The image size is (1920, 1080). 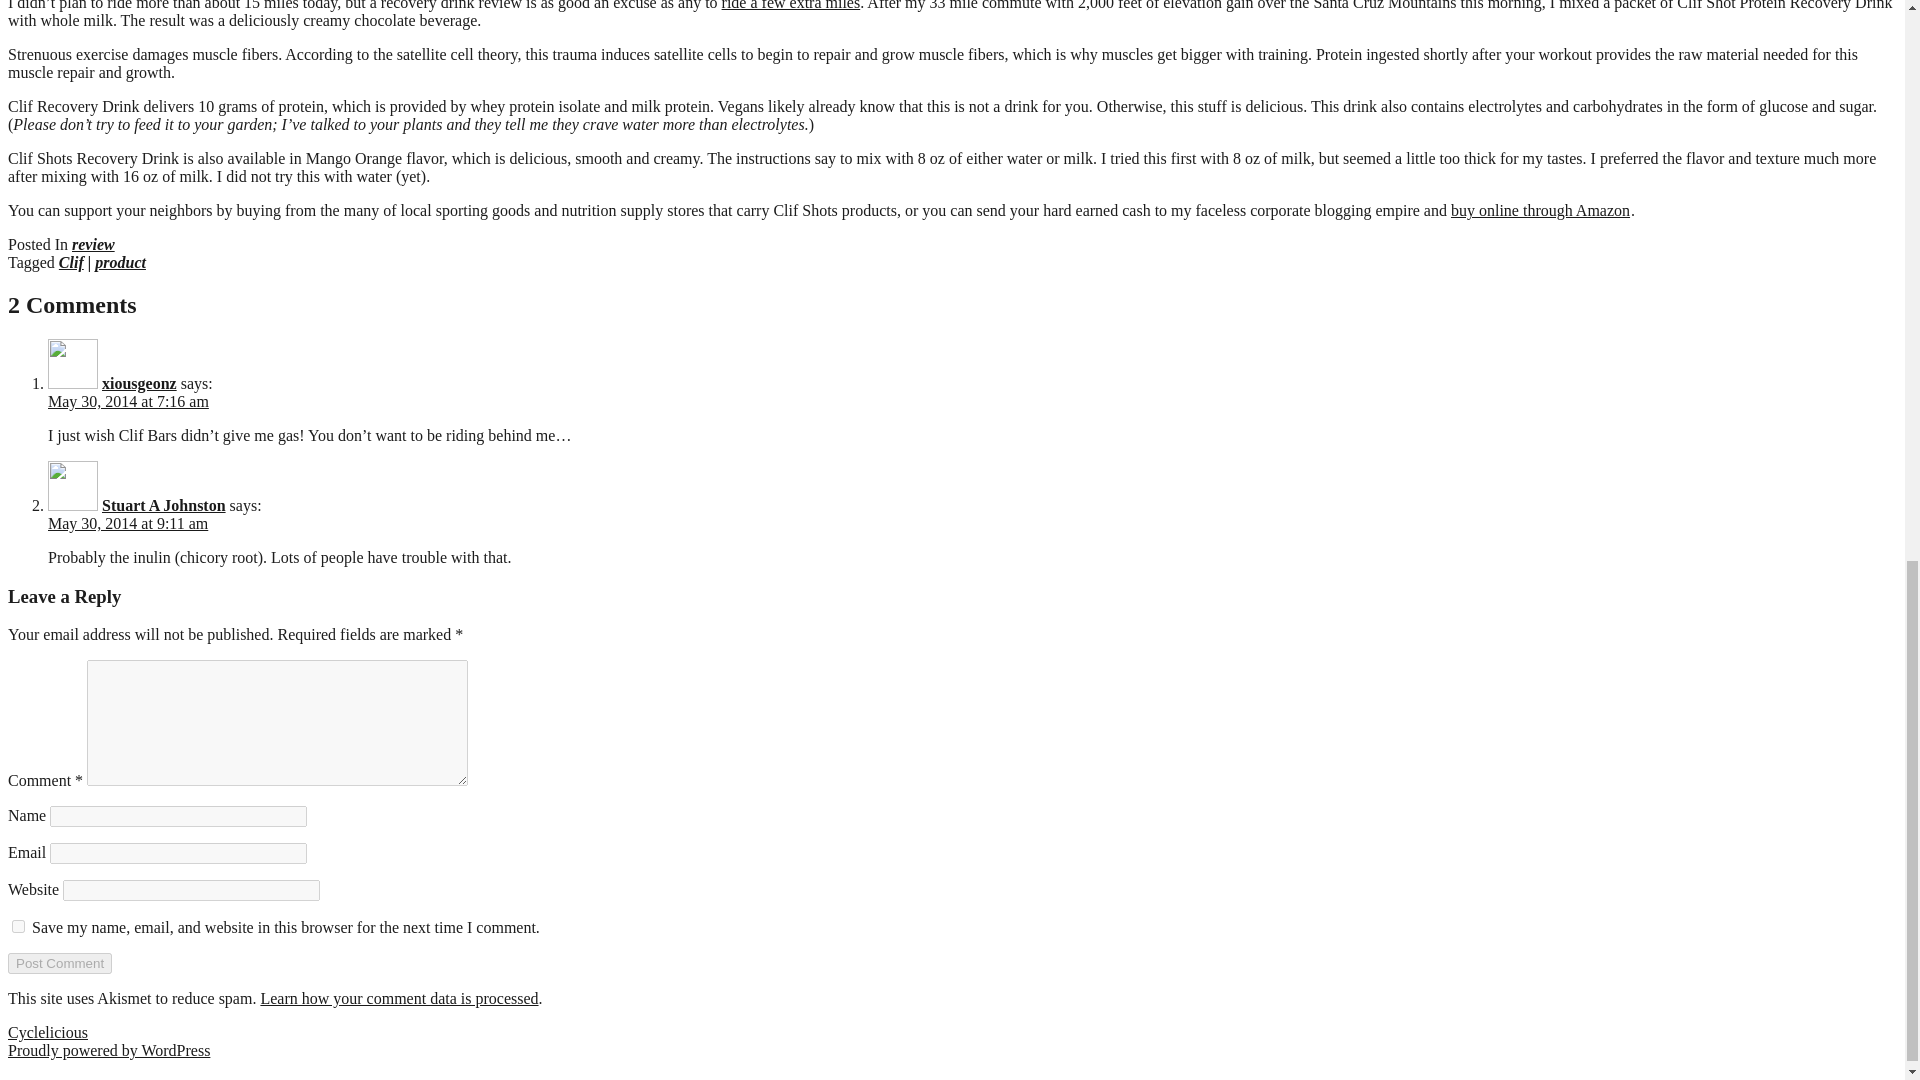 I want to click on xiousgeonz, so click(x=138, y=383).